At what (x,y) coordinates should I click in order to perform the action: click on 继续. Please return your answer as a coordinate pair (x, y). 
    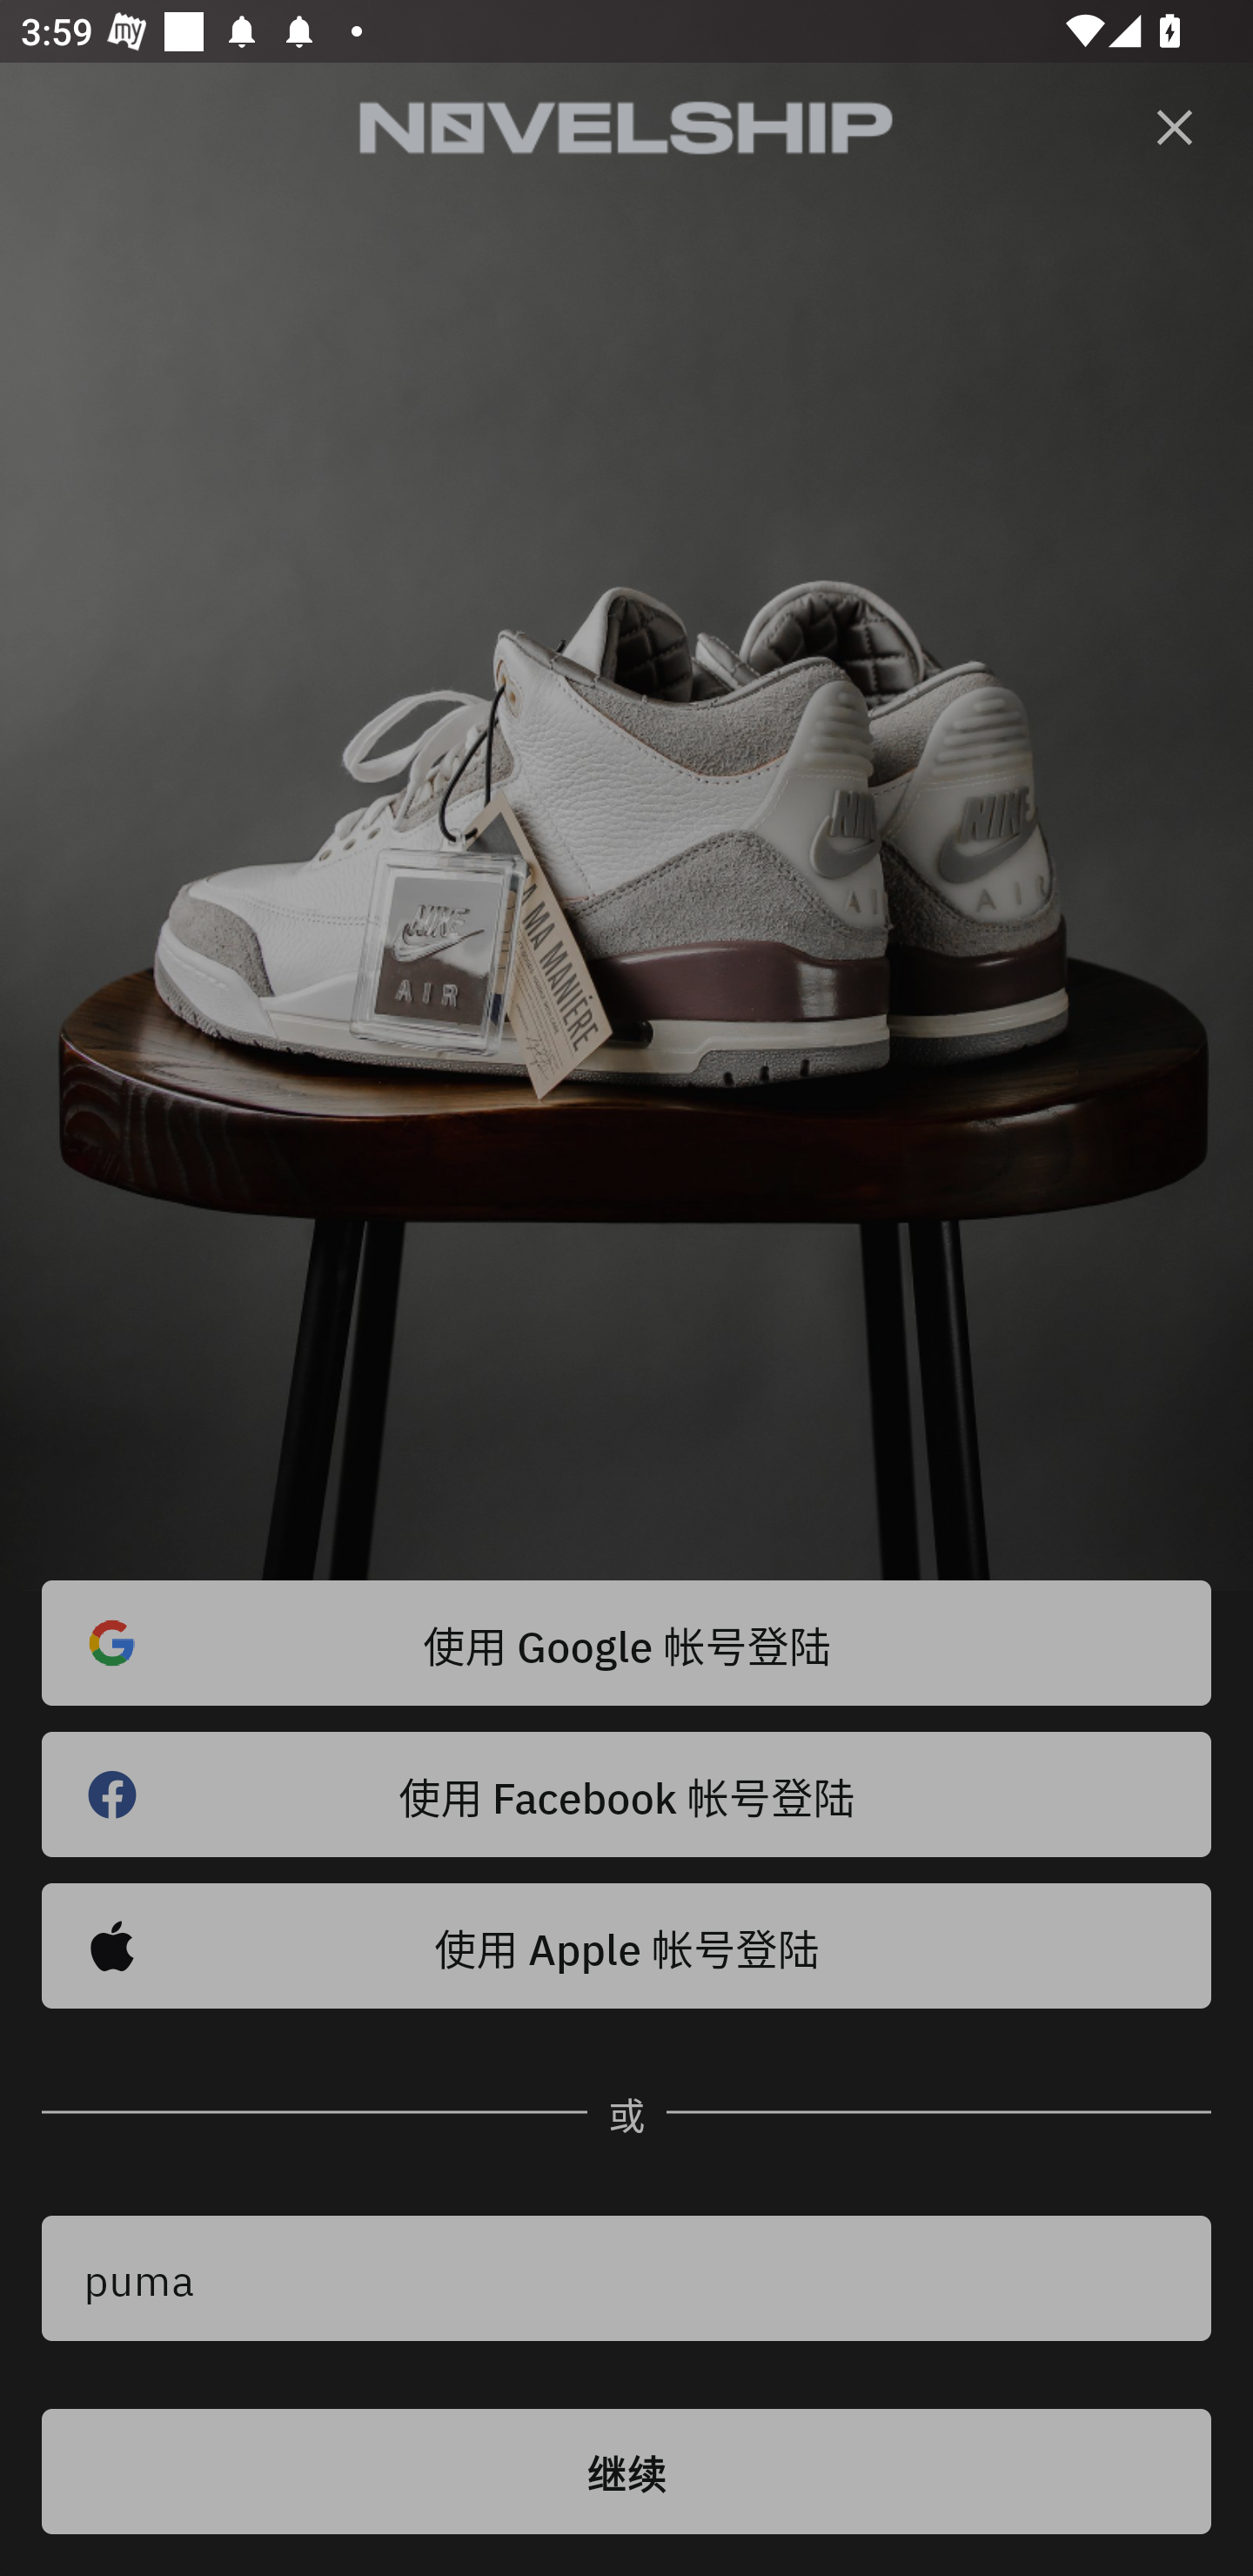
    Looking at the image, I should click on (626, 2472).